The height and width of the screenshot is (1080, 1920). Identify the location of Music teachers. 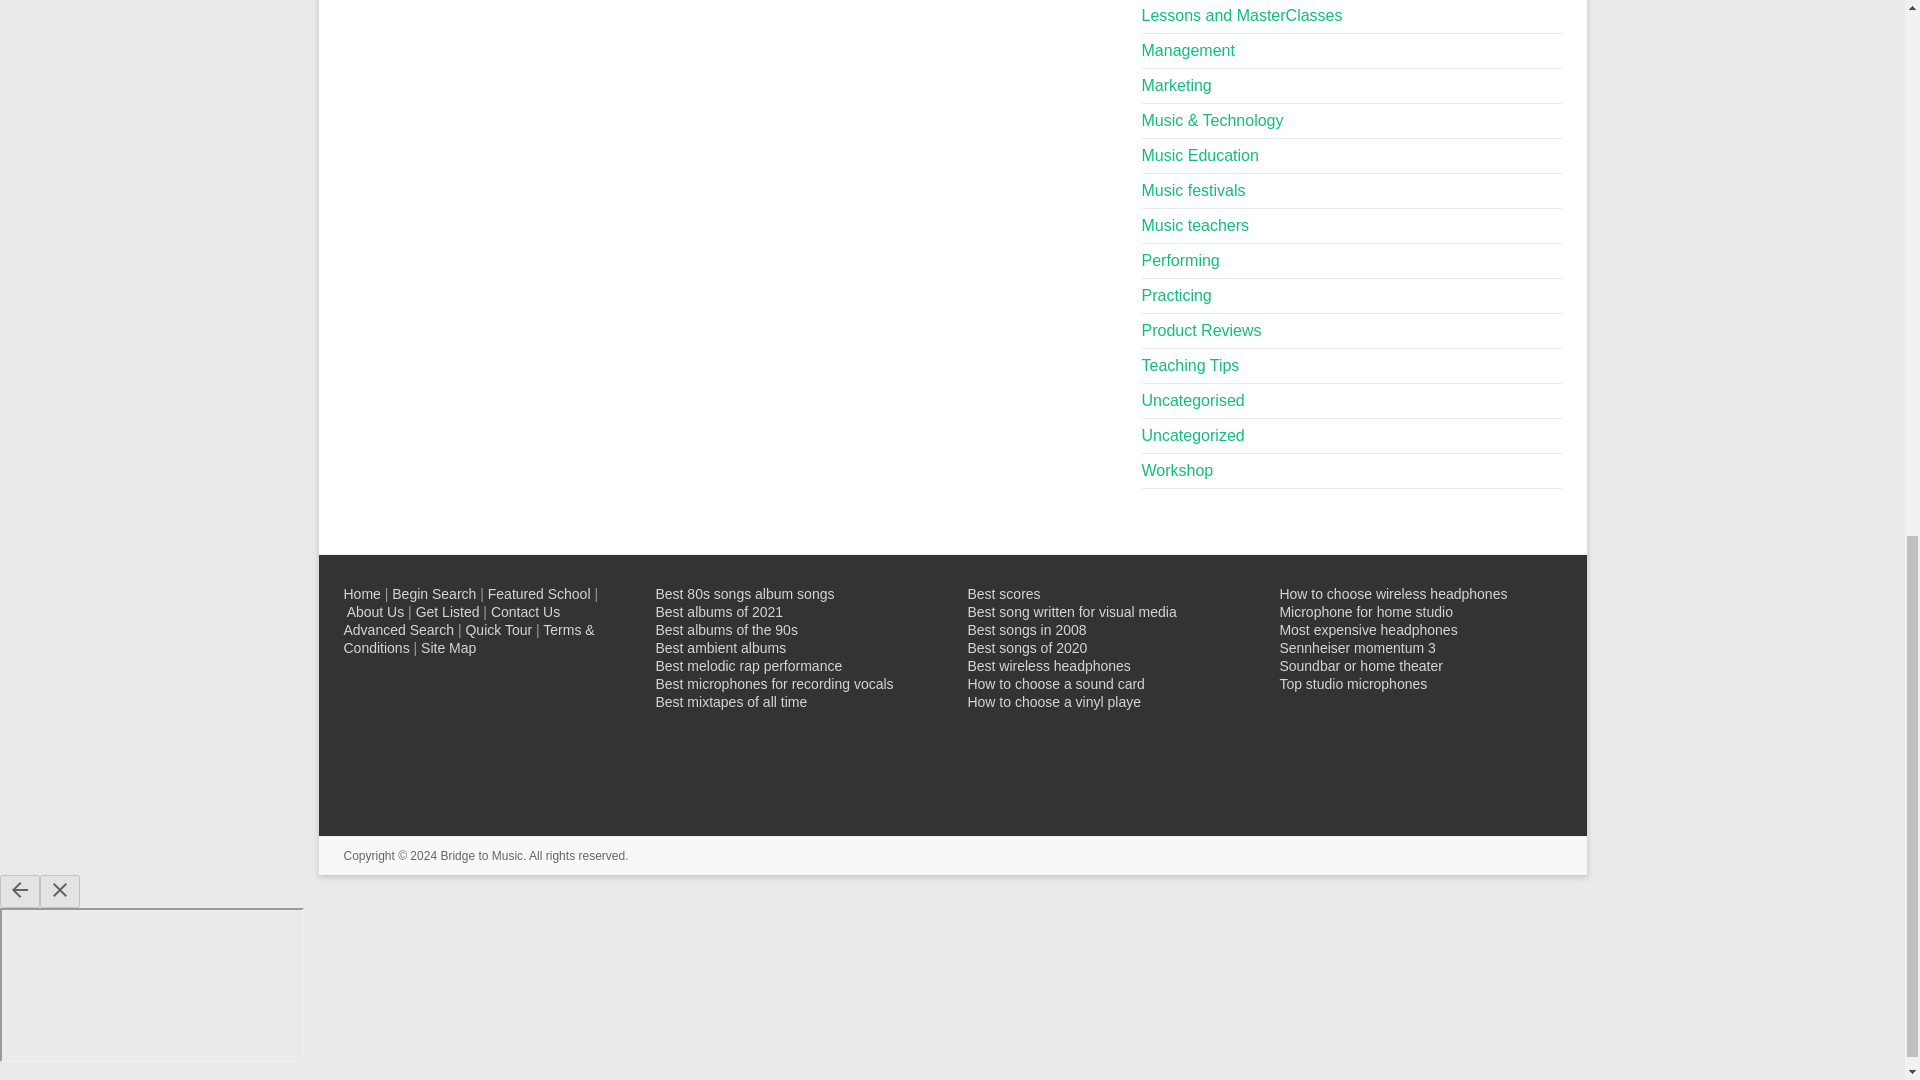
(1196, 226).